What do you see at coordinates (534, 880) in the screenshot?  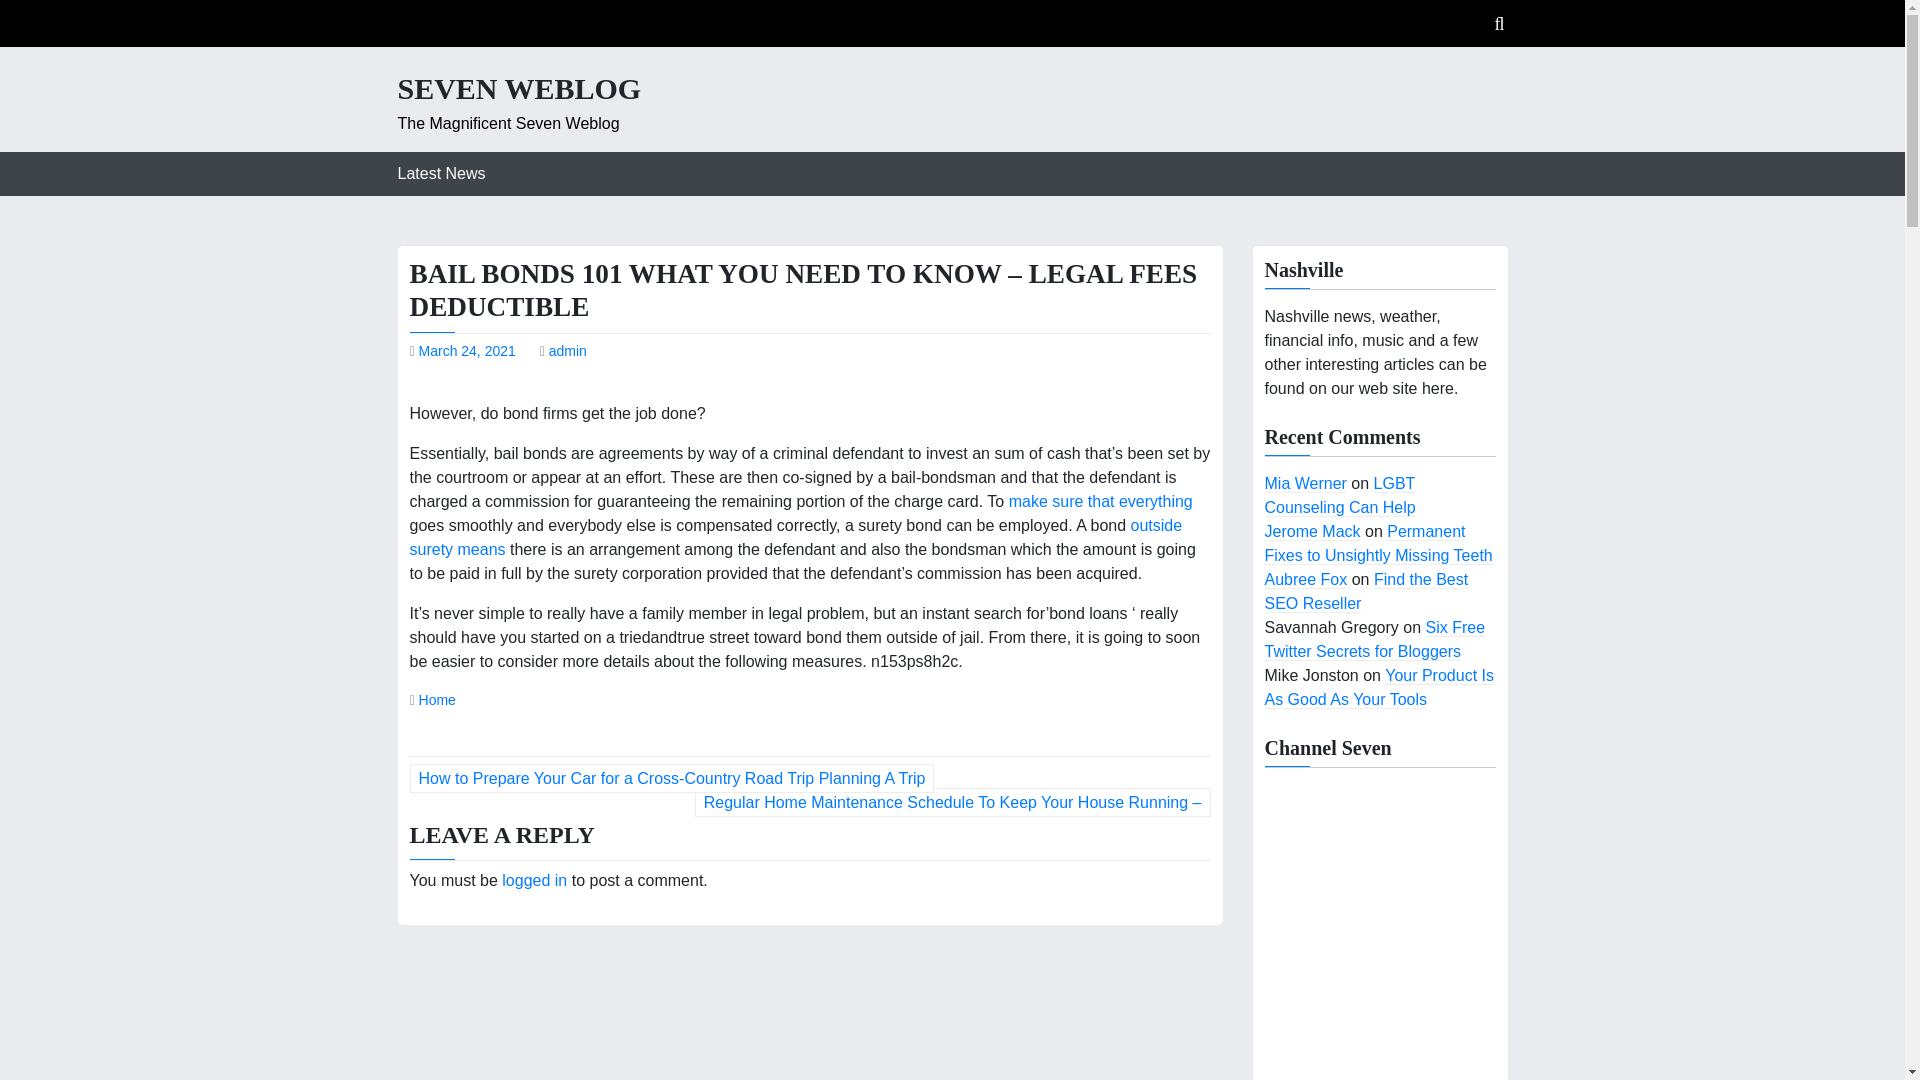 I see `logged in` at bounding box center [534, 880].